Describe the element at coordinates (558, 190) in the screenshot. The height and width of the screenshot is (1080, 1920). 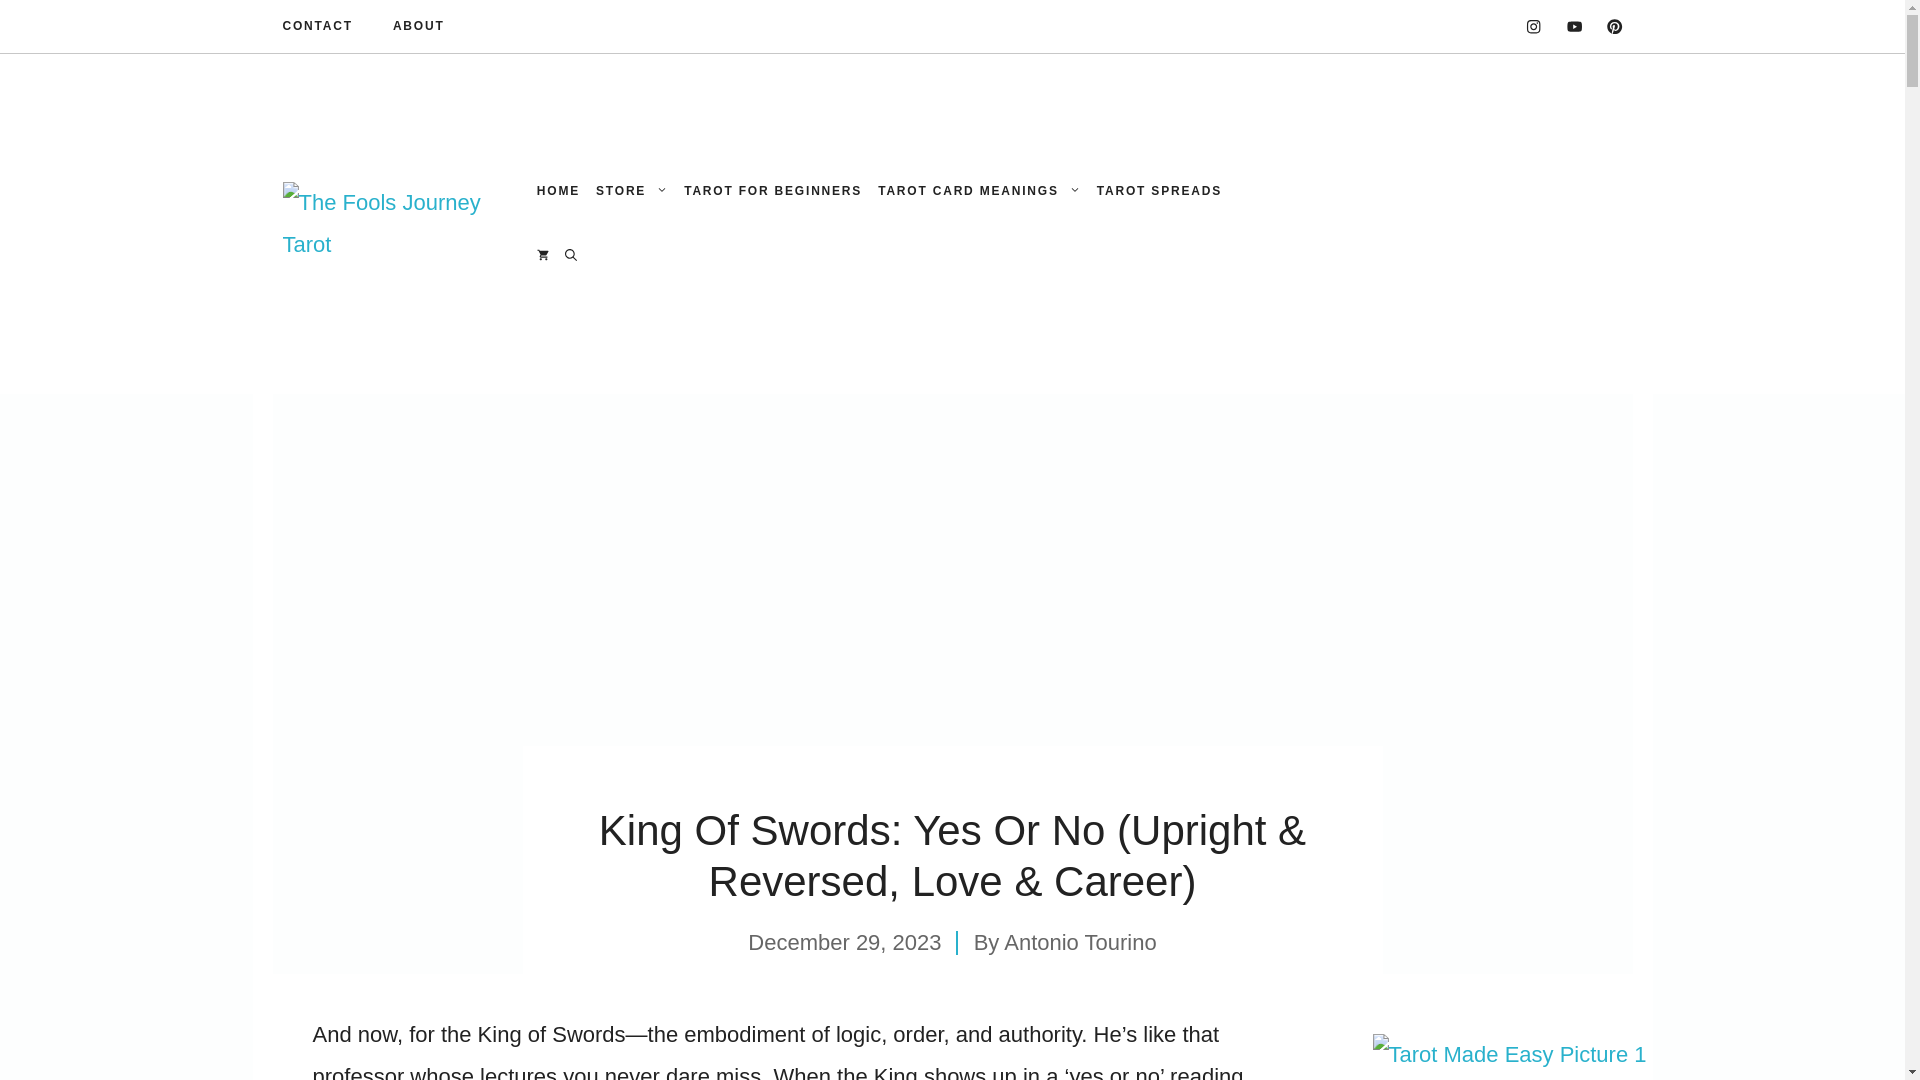
I see `HOME` at that location.